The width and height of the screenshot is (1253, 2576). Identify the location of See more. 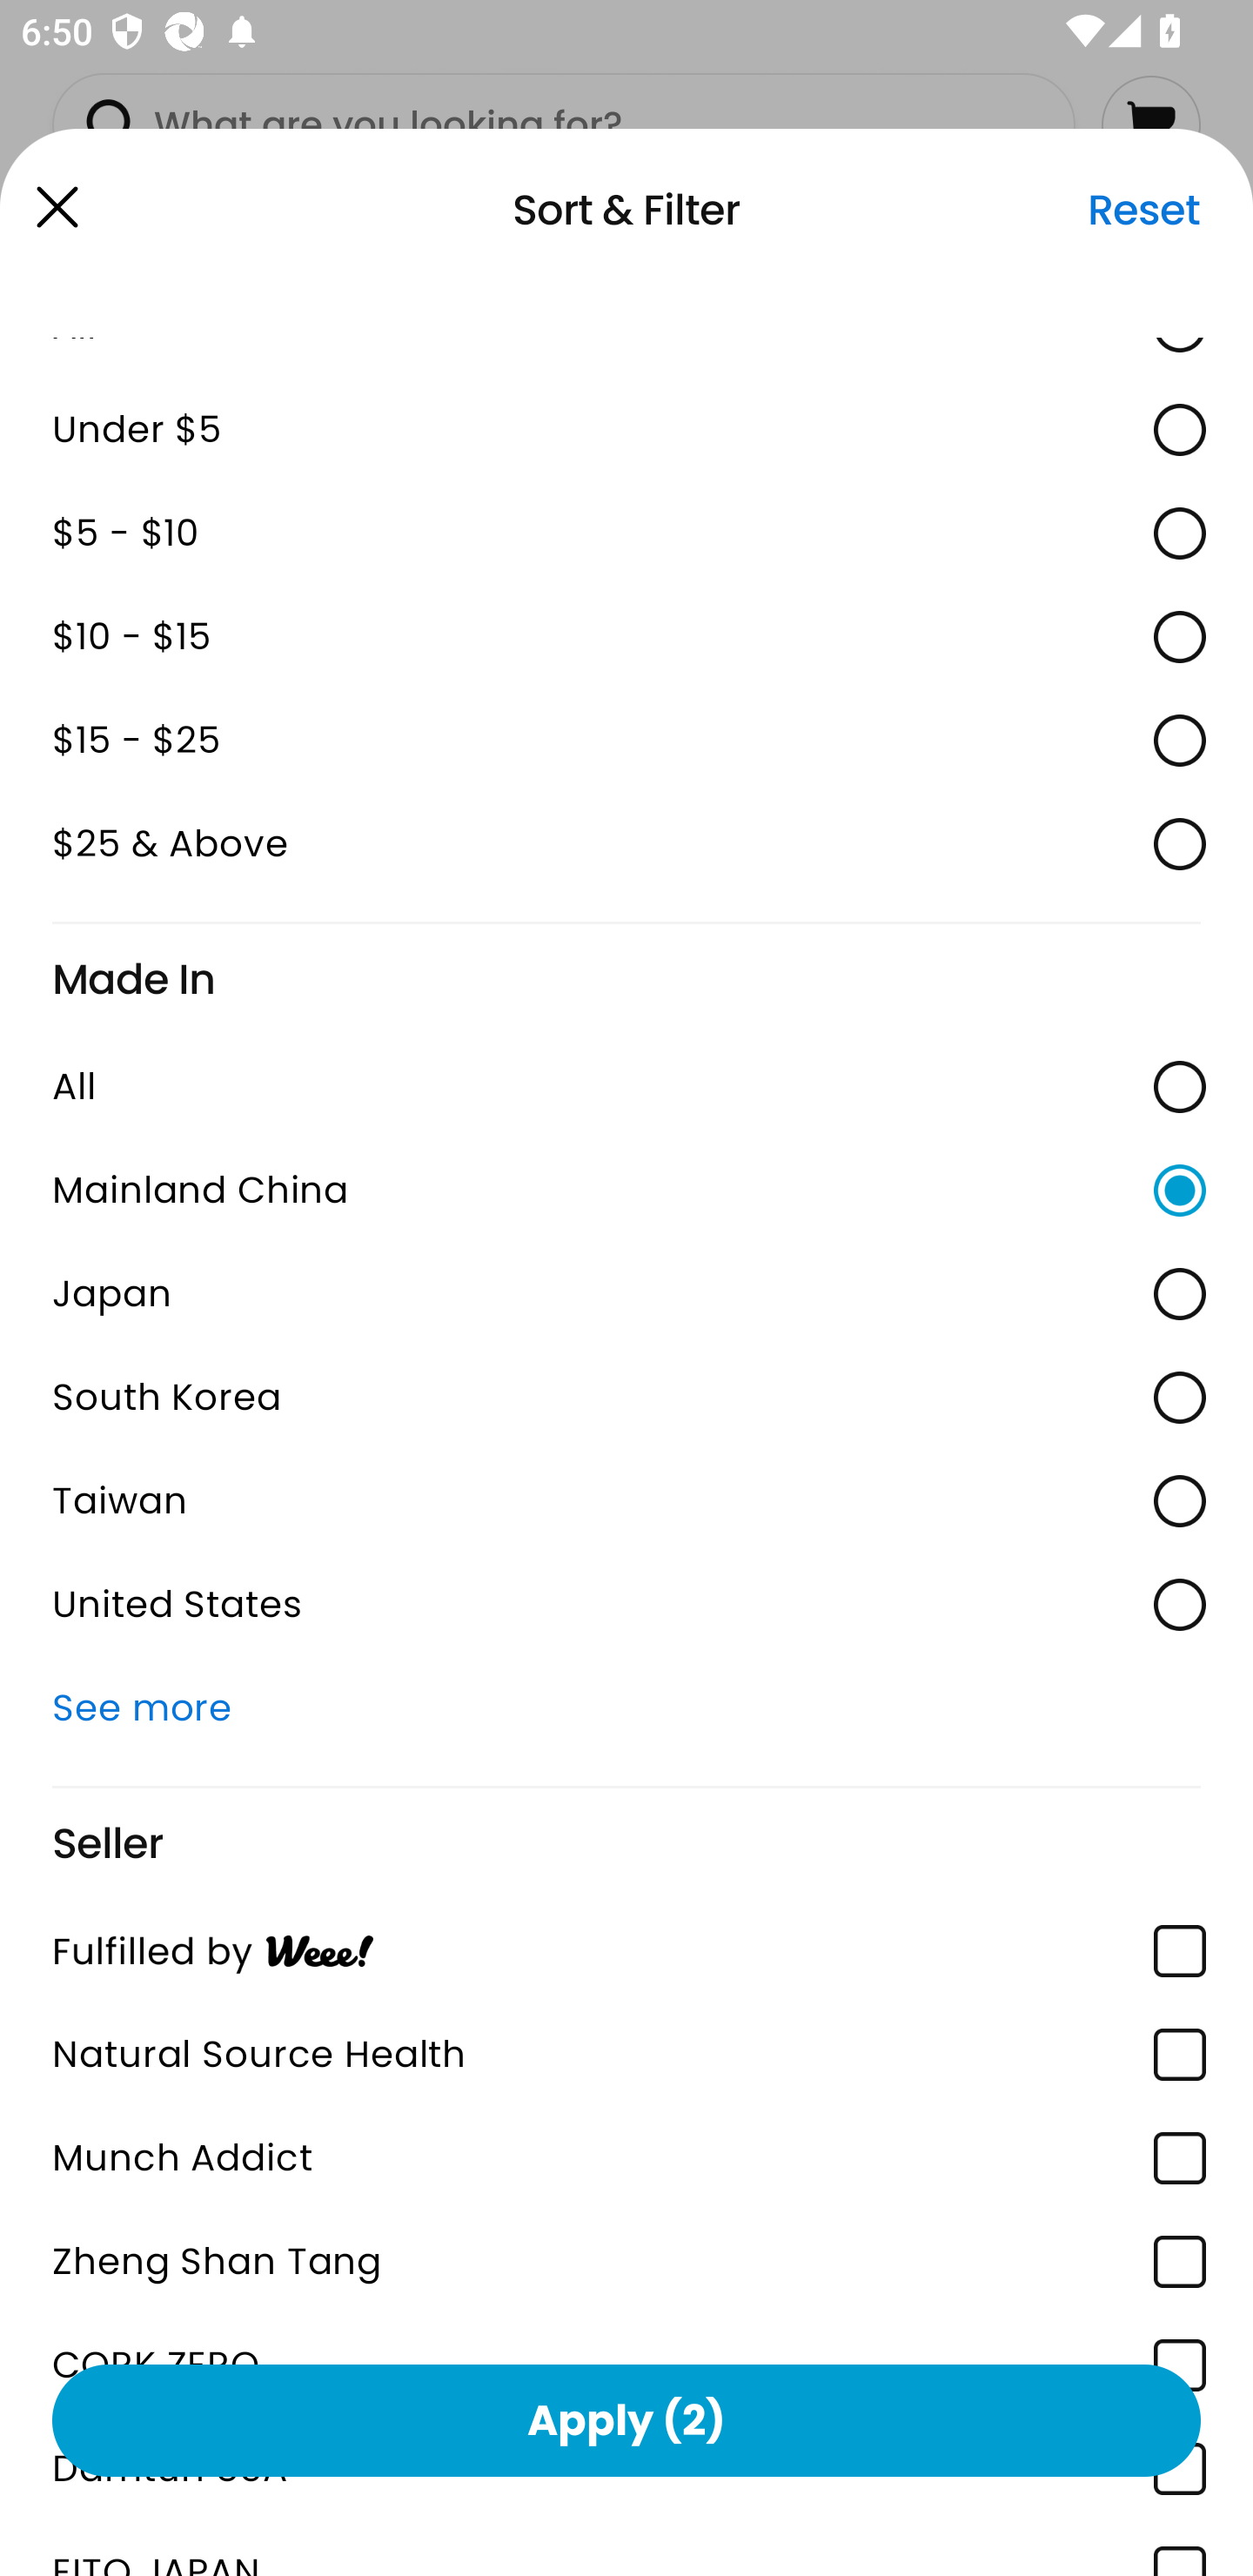
(626, 1707).